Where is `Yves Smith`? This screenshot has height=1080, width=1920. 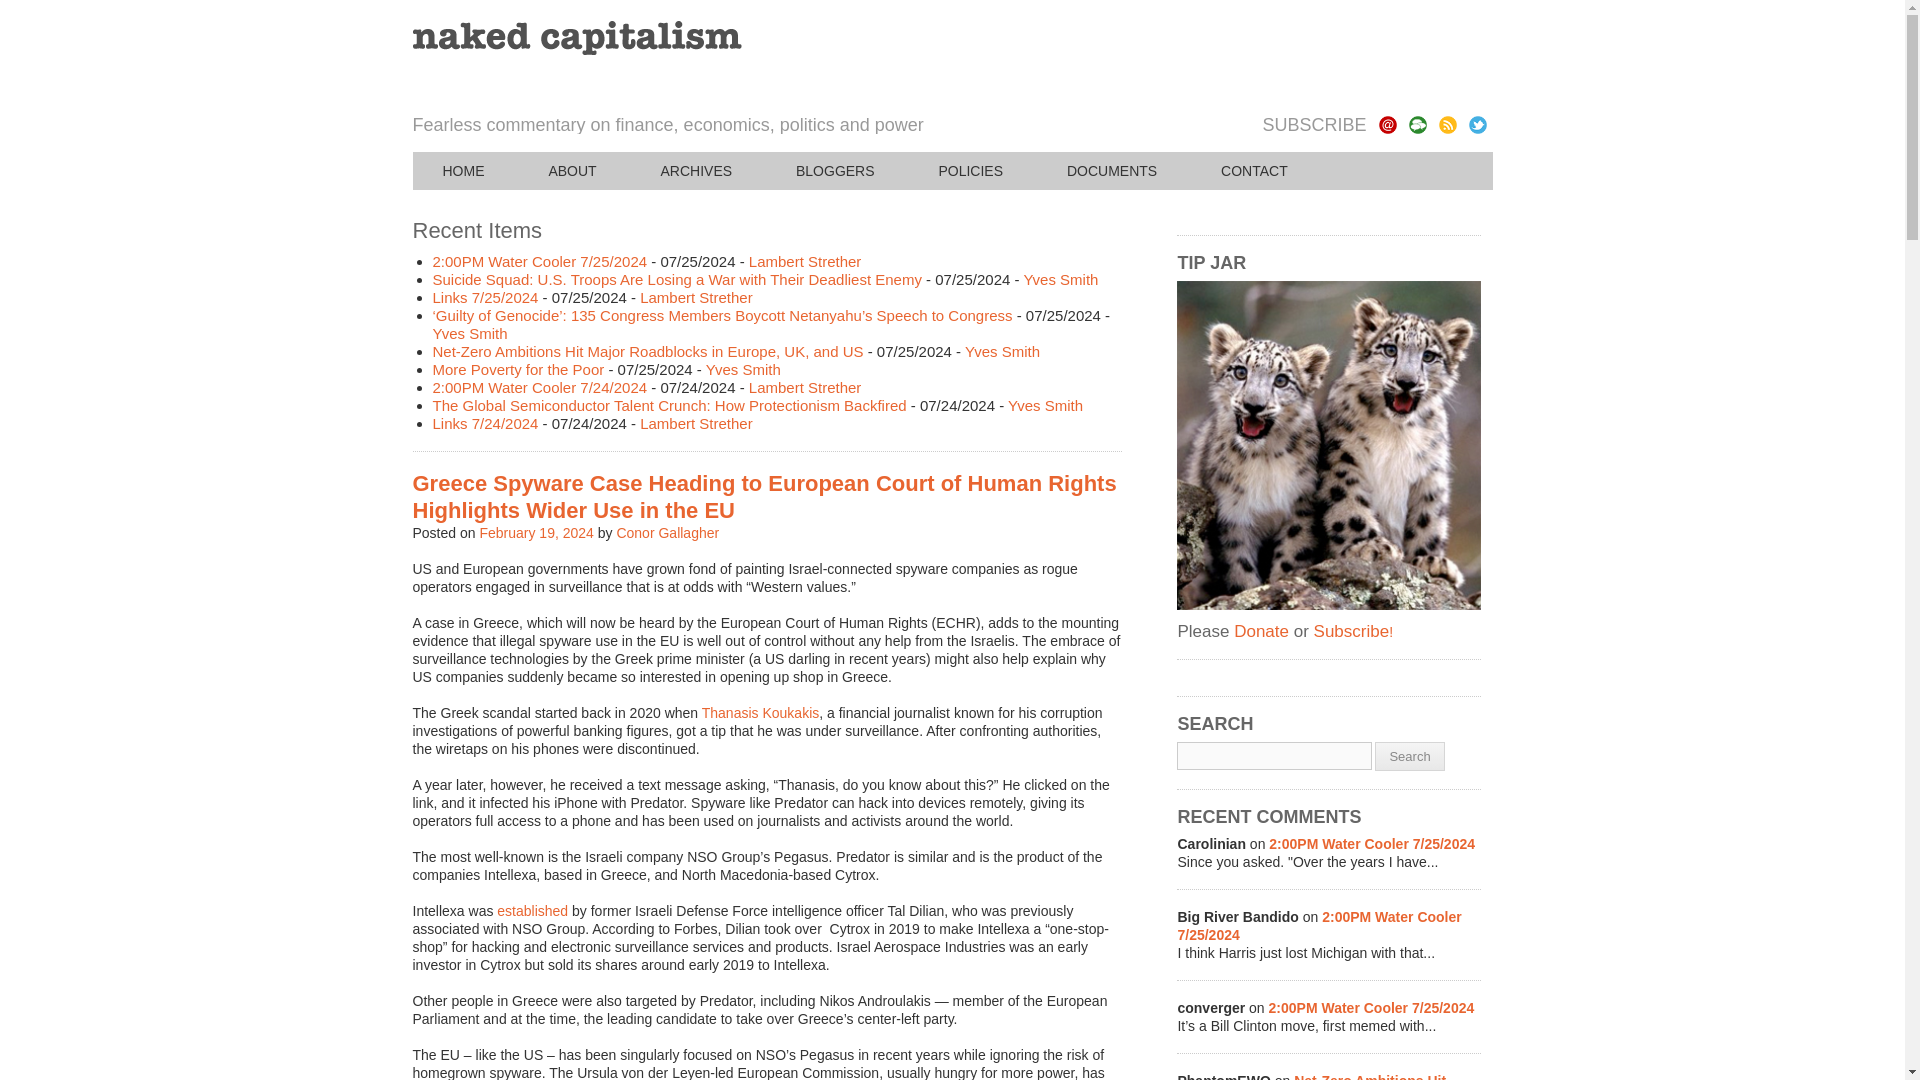 Yves Smith is located at coordinates (1045, 405).